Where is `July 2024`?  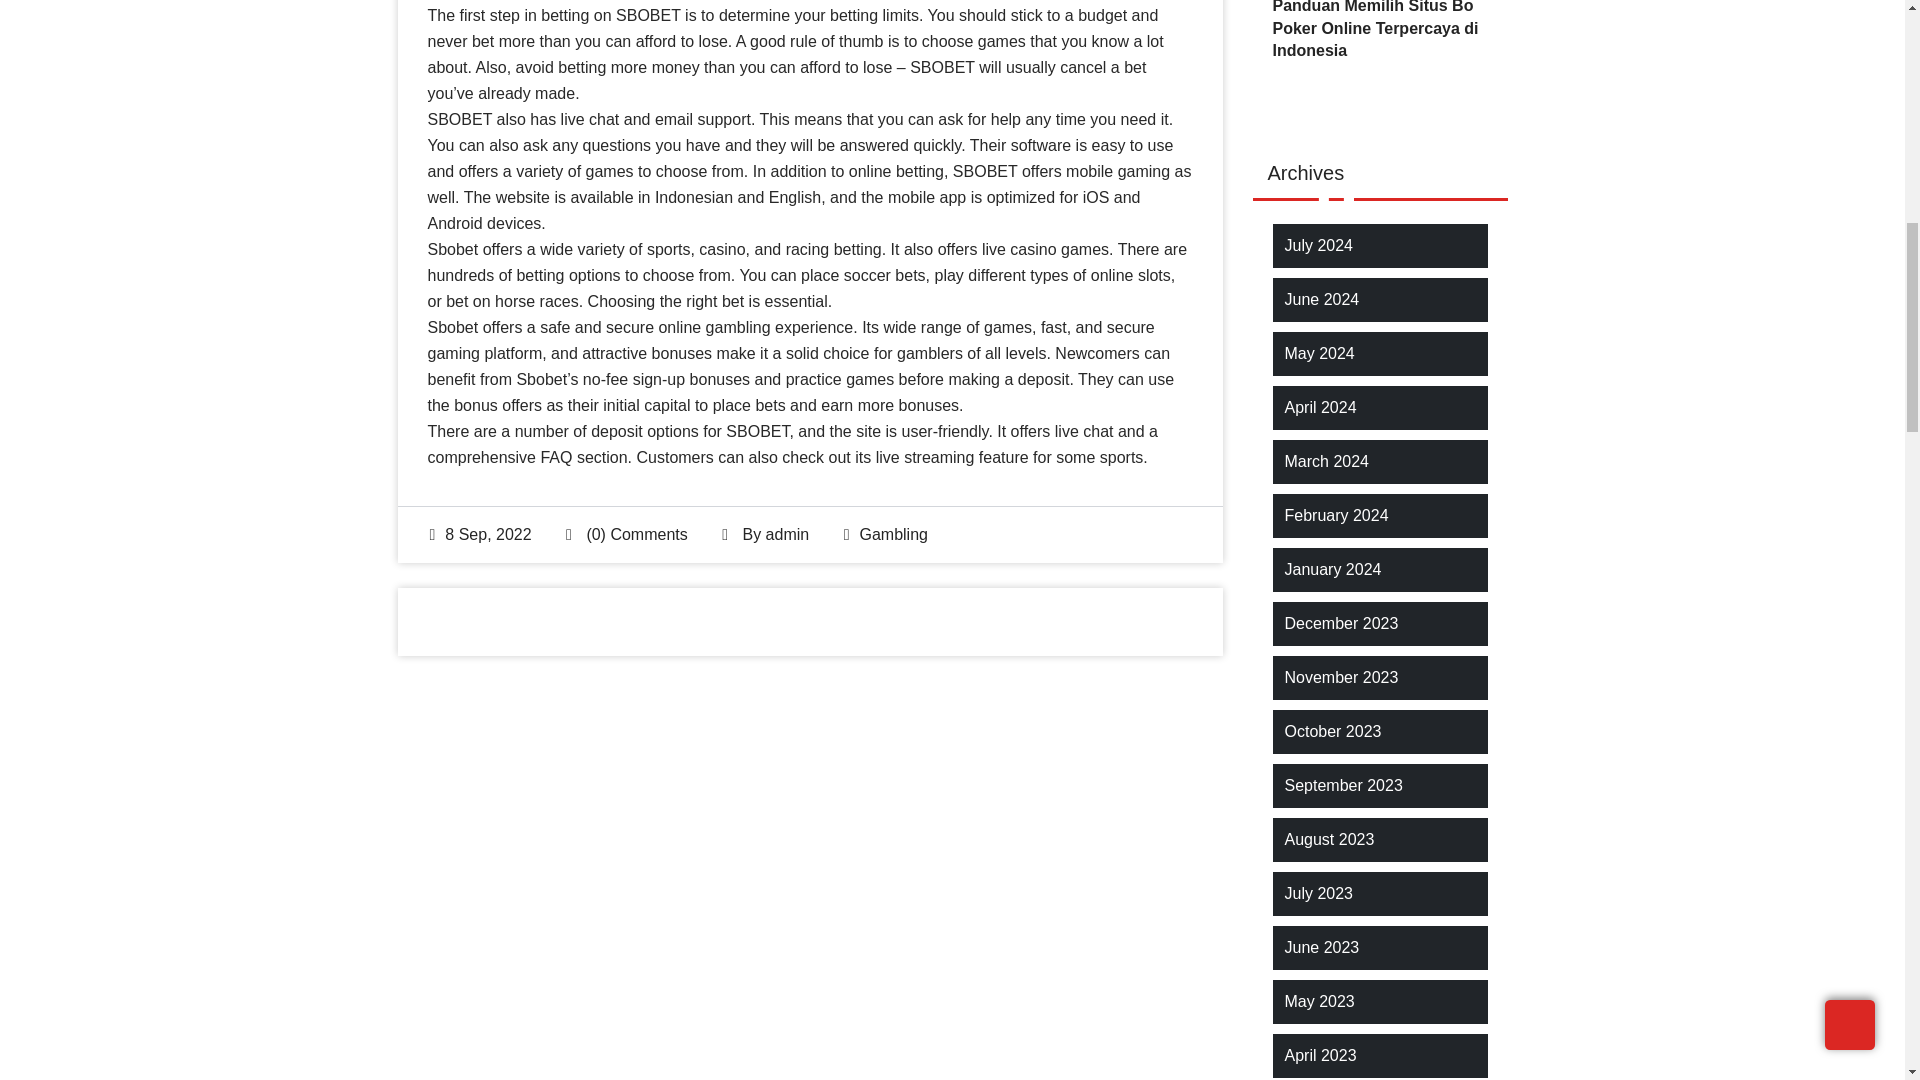 July 2024 is located at coordinates (1318, 246).